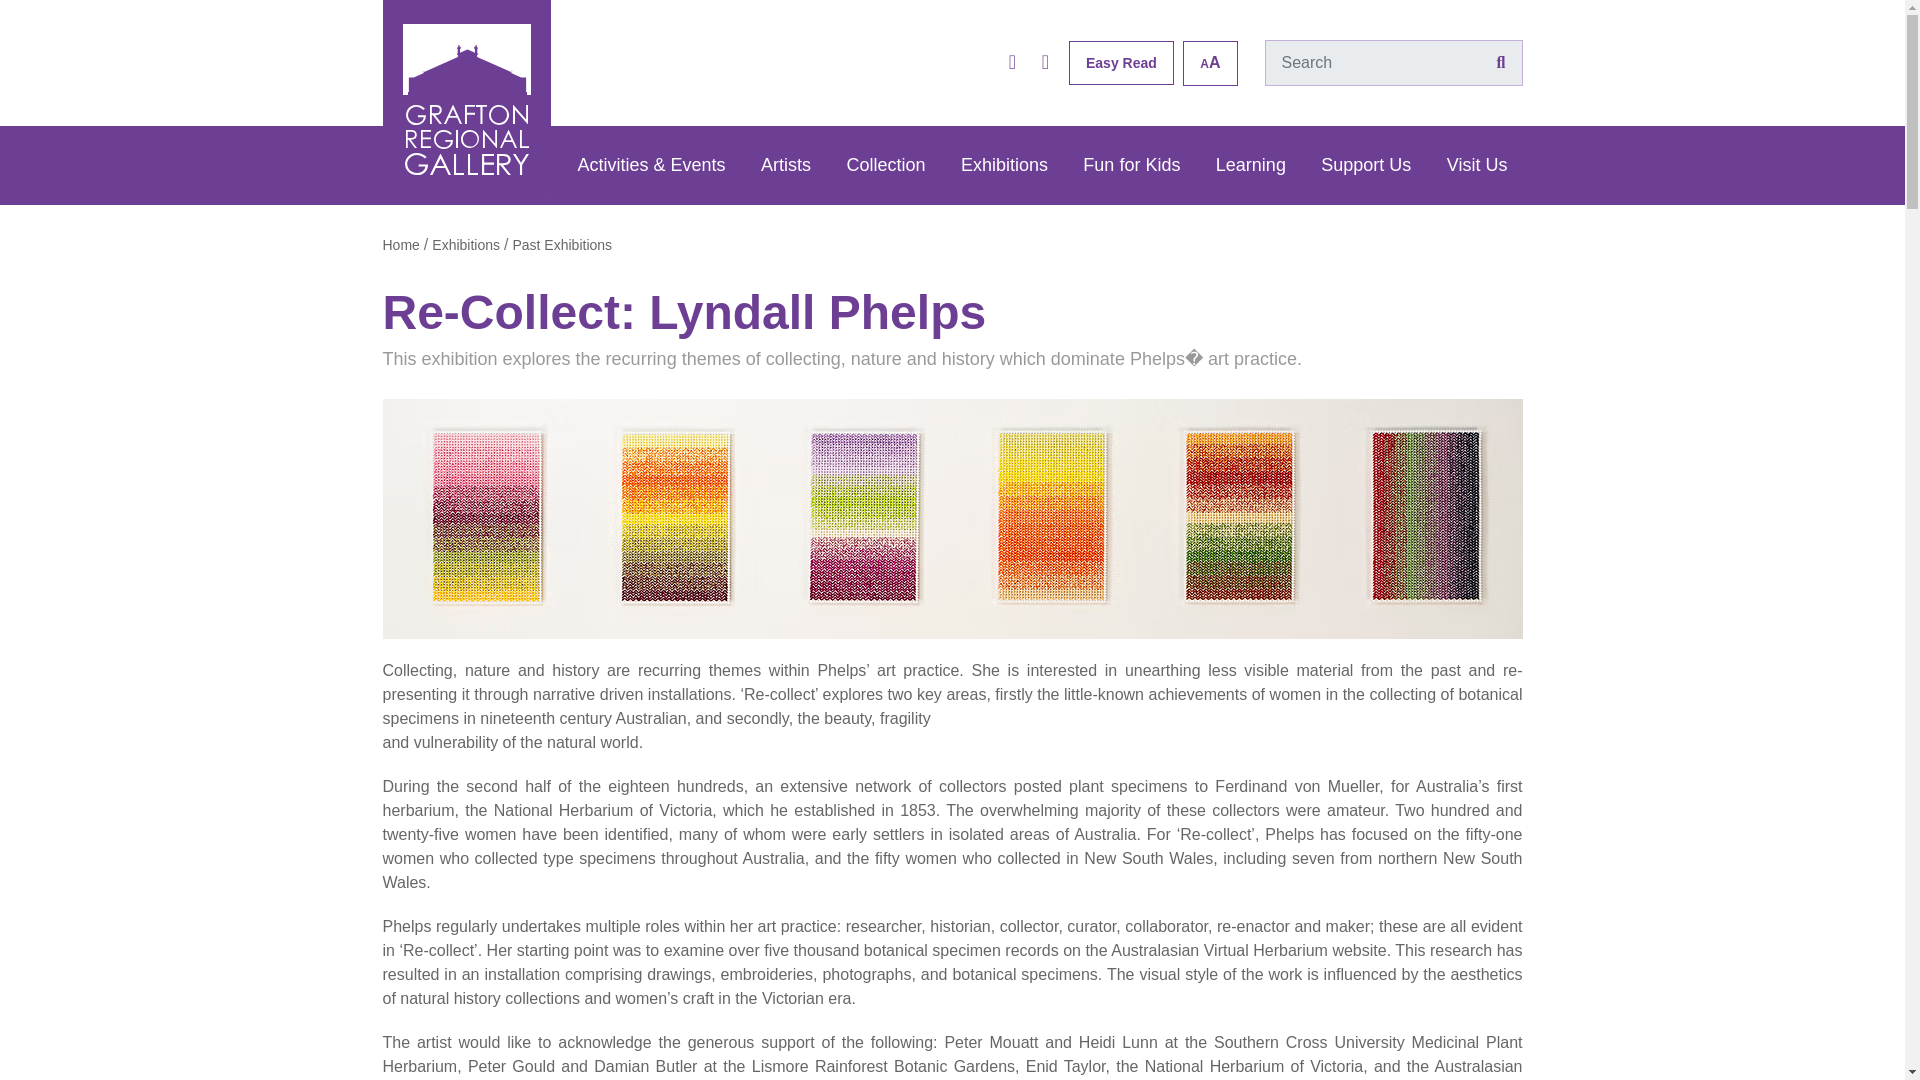 The width and height of the screenshot is (1920, 1080). I want to click on Visit Us, so click(1477, 166).